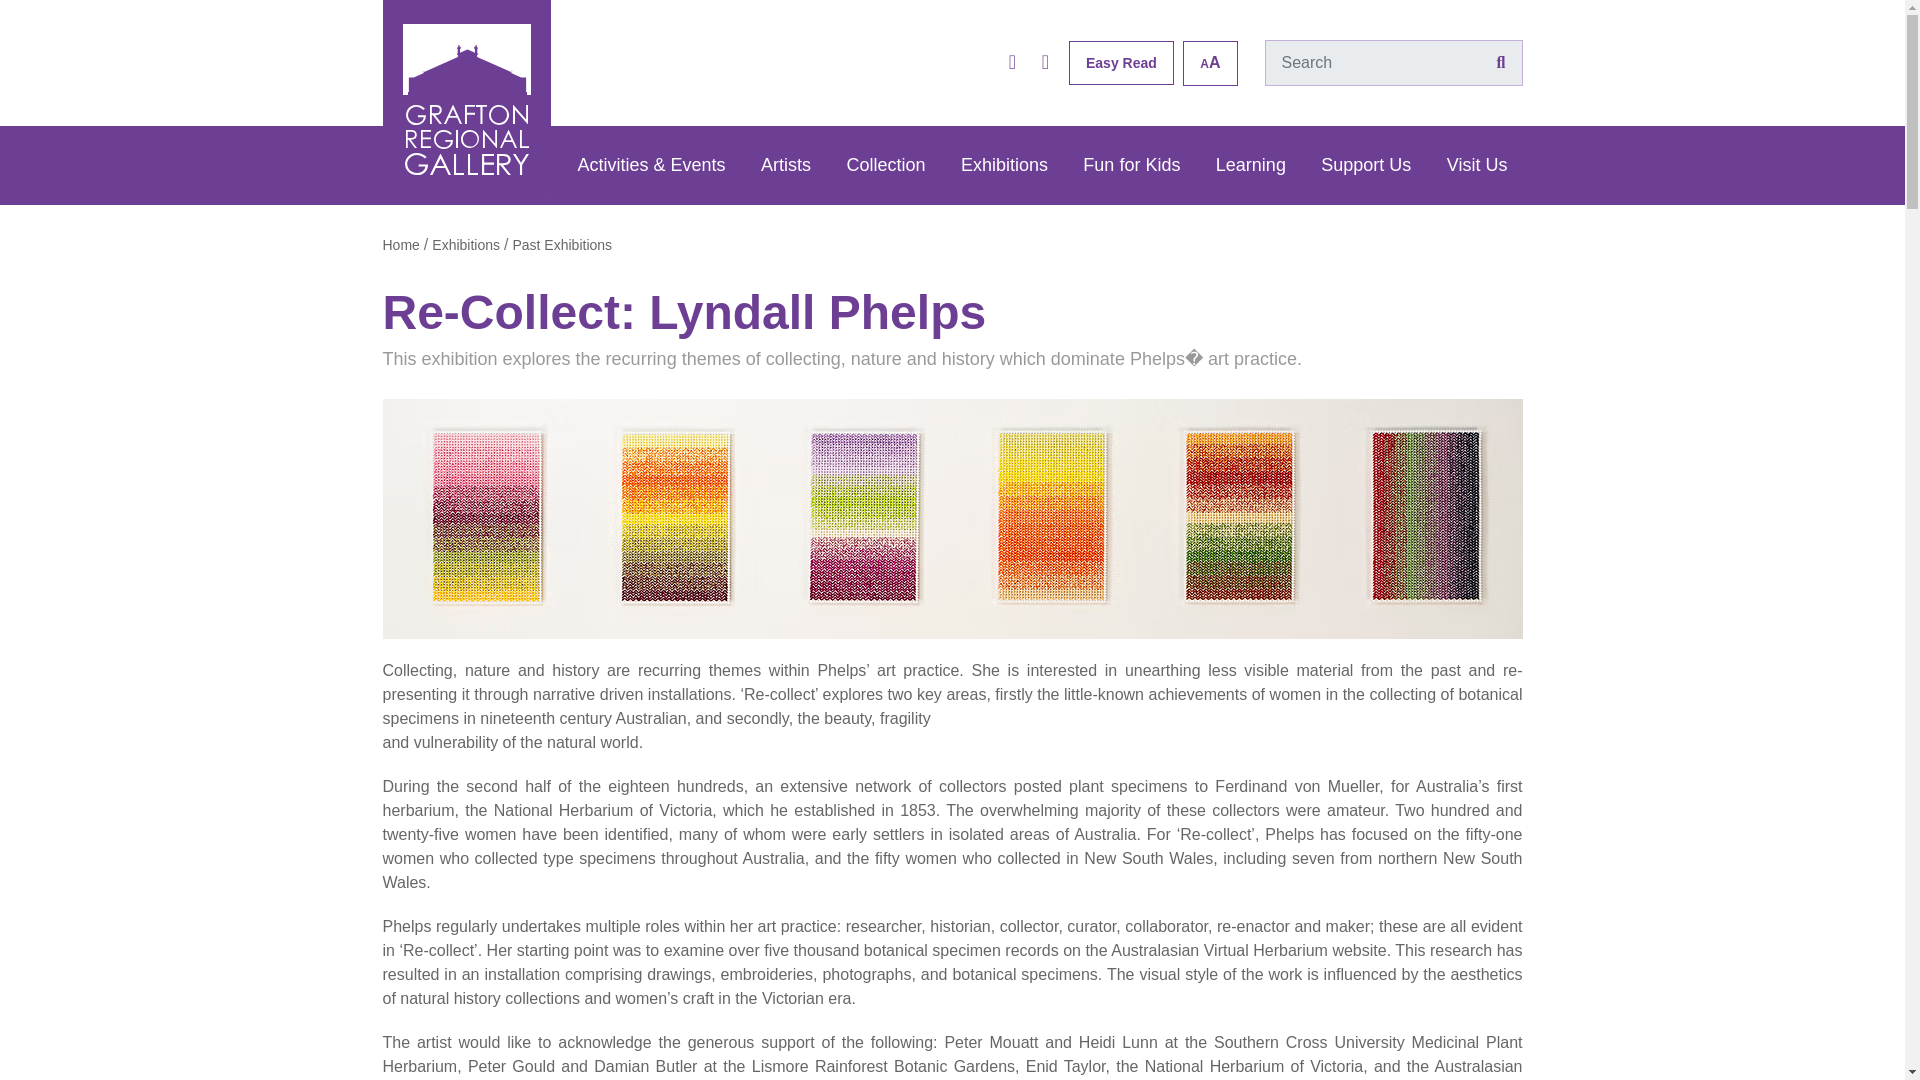 The width and height of the screenshot is (1920, 1080). I want to click on Visit Us, so click(1477, 166).